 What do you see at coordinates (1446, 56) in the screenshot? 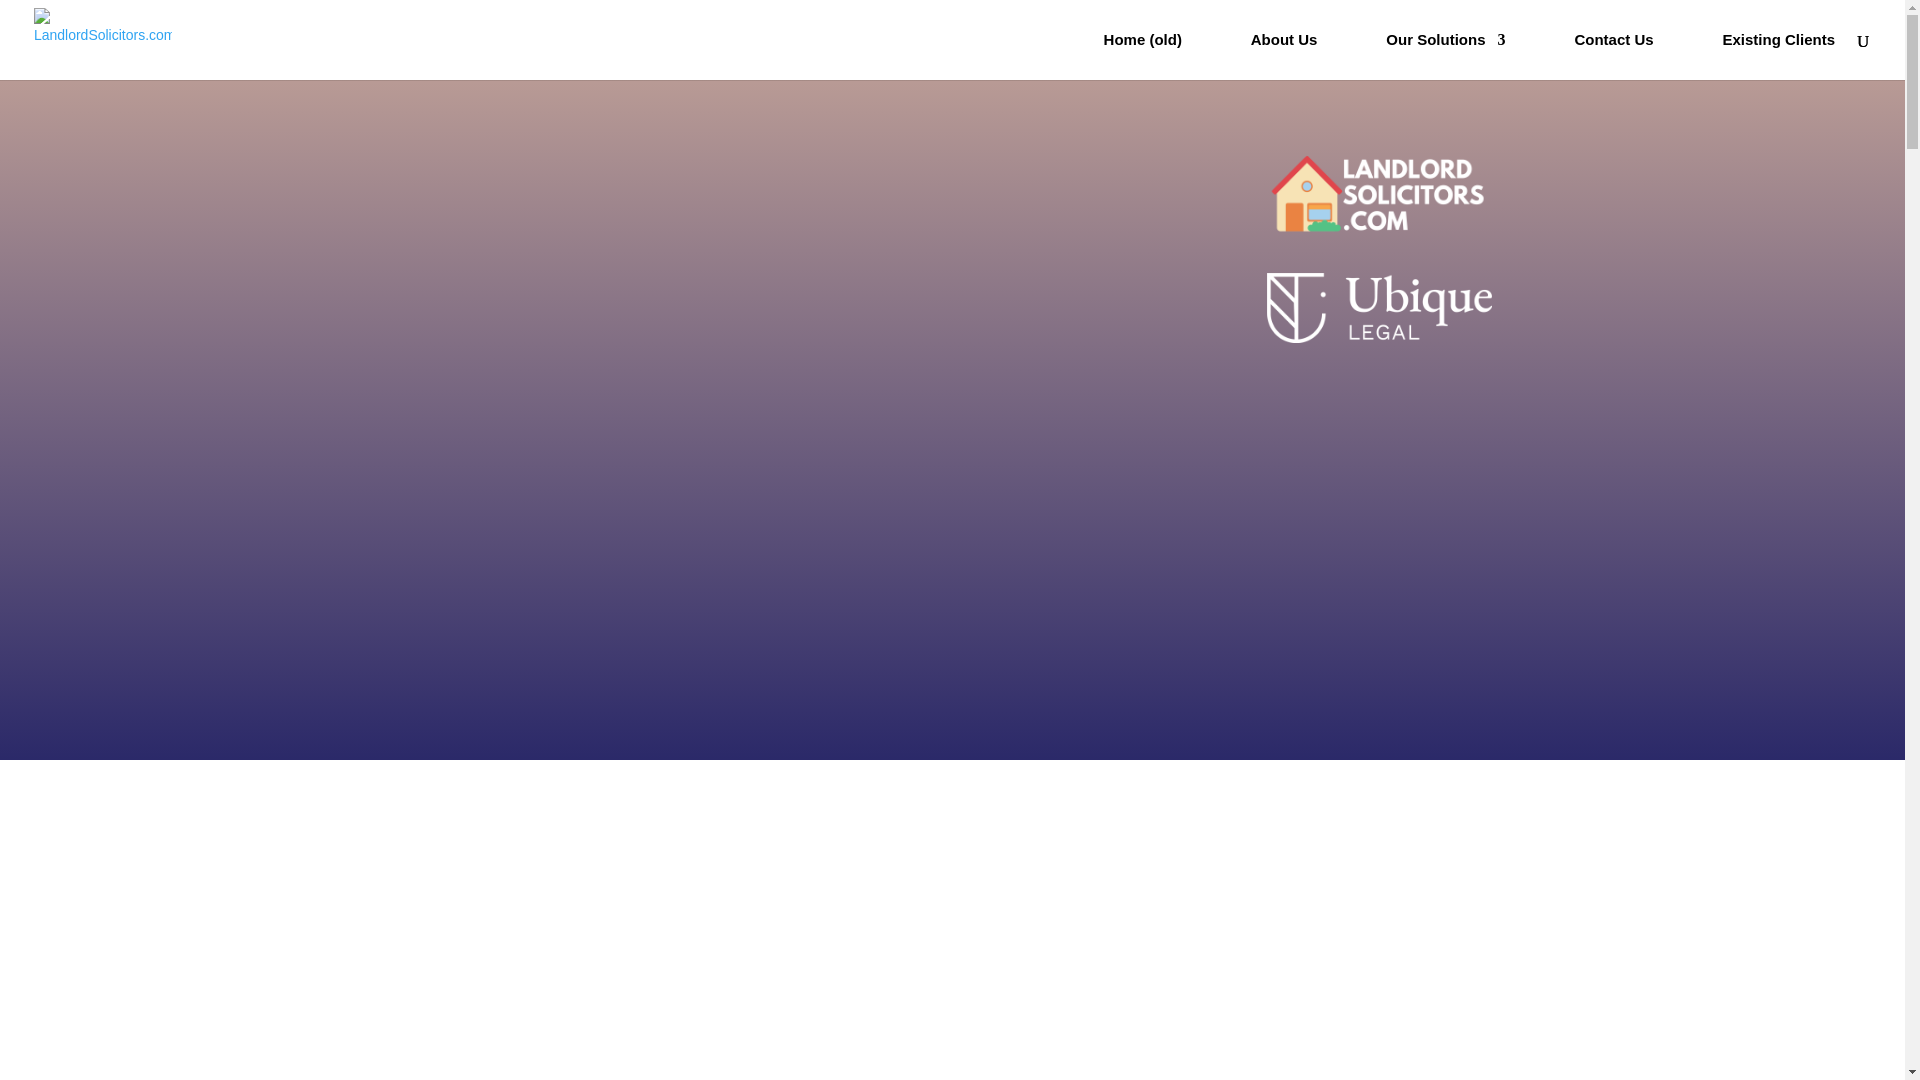
I see `Our Solutions` at bounding box center [1446, 56].